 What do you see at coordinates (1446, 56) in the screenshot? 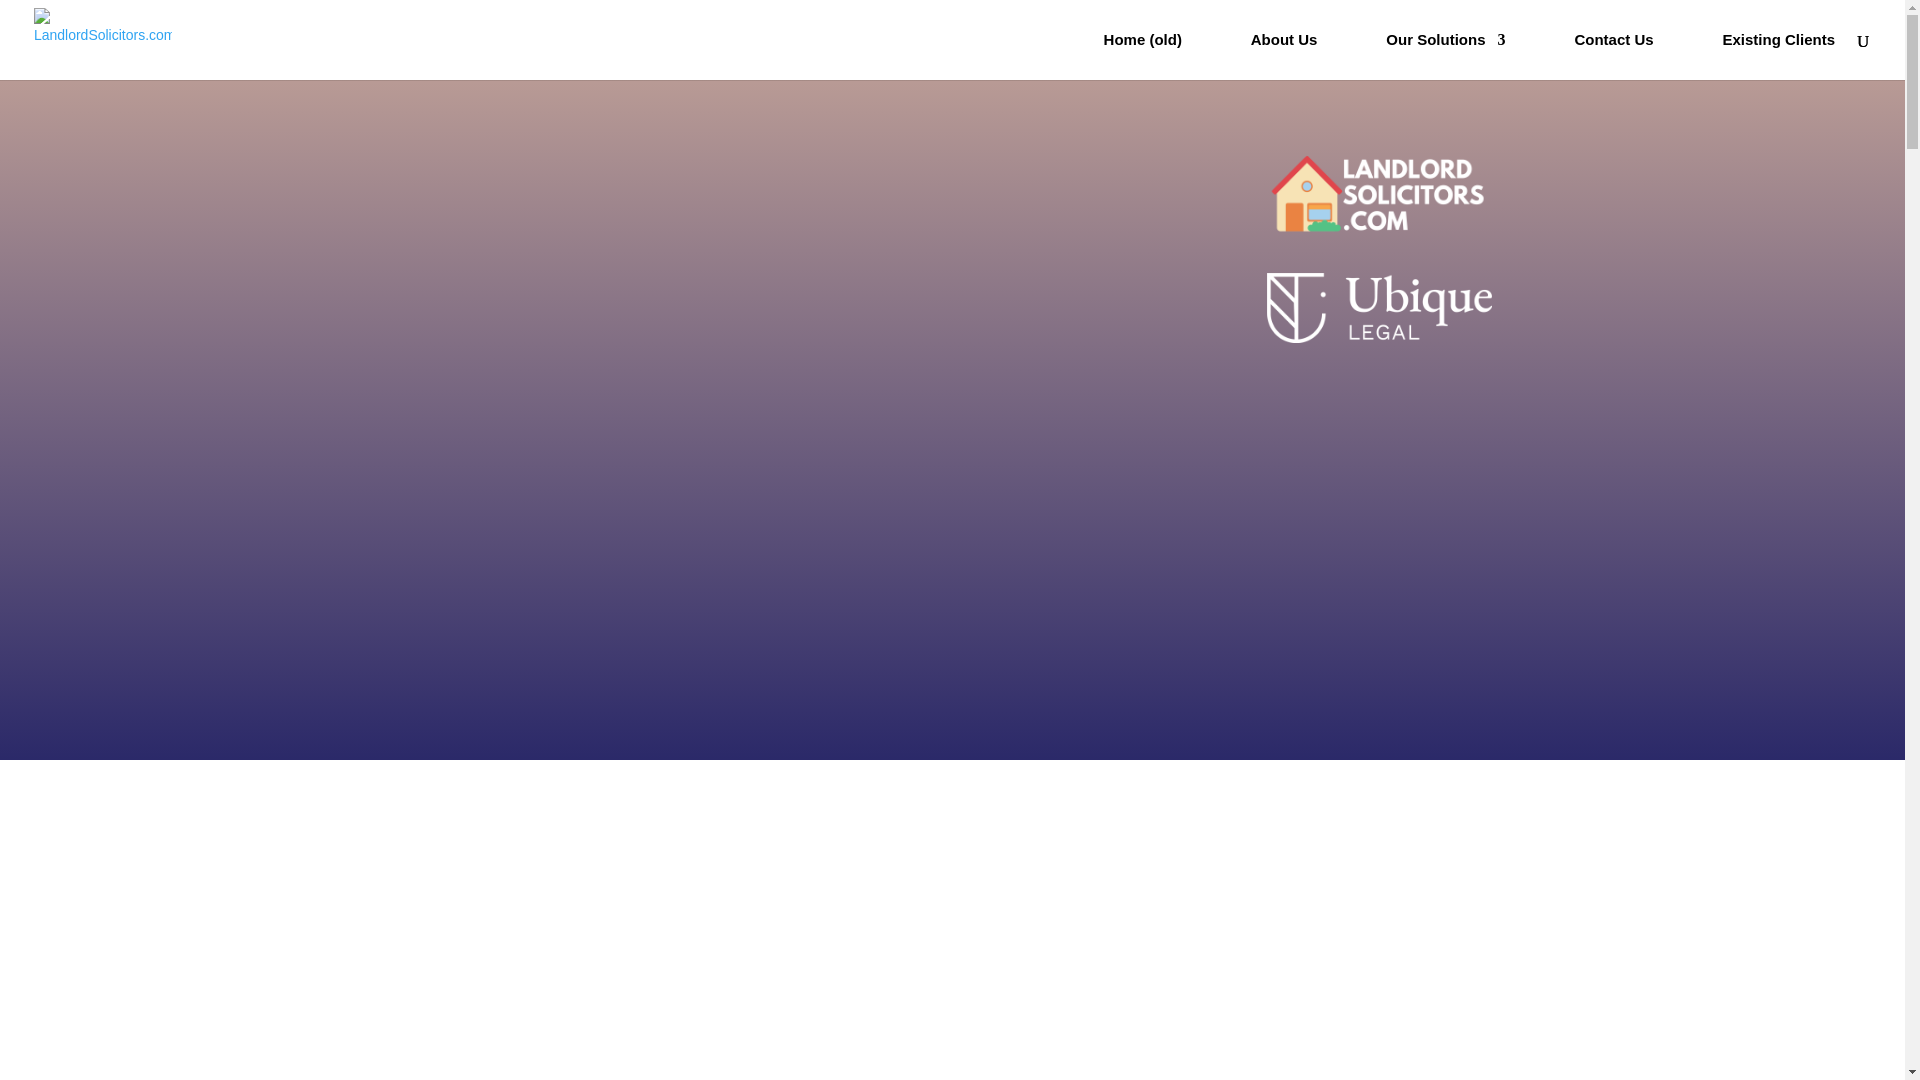
I see `Our Solutions` at bounding box center [1446, 56].